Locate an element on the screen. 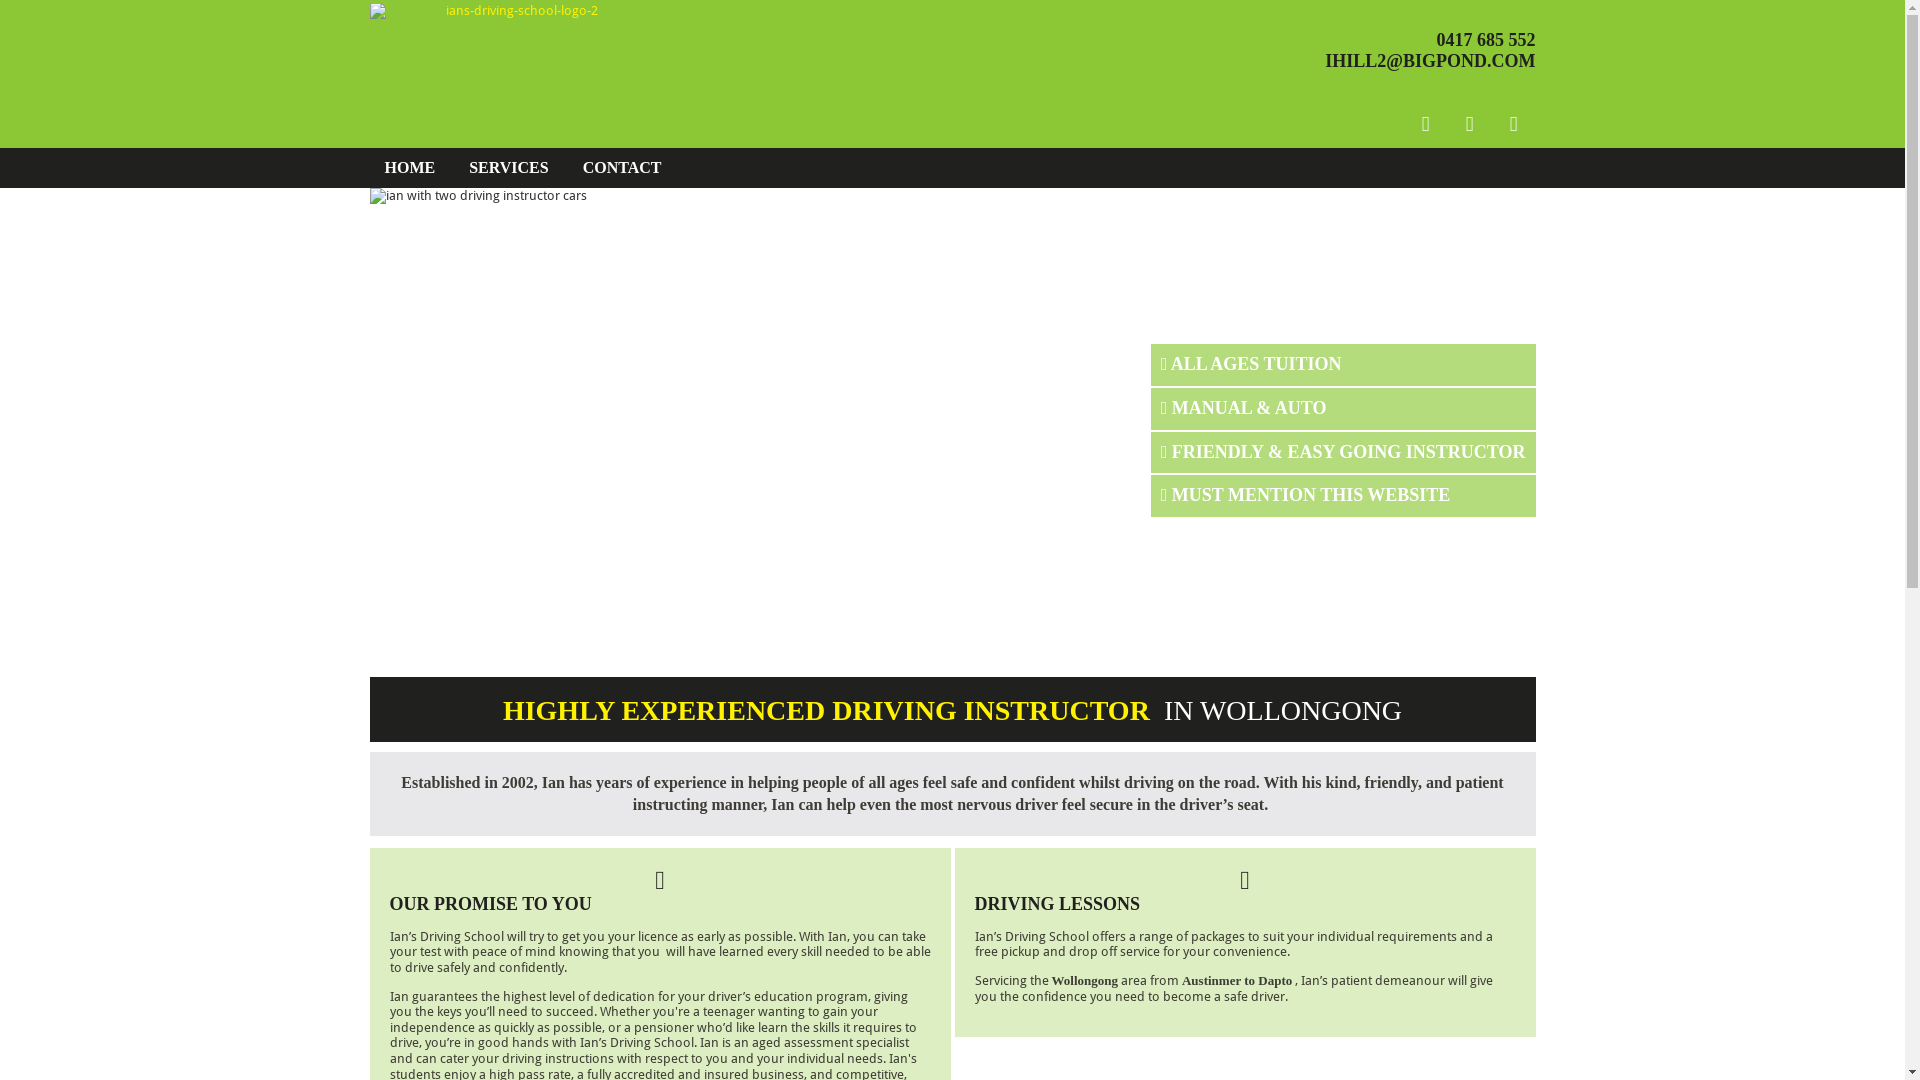 The height and width of the screenshot is (1080, 1920). 0417 685 552 is located at coordinates (1486, 40).